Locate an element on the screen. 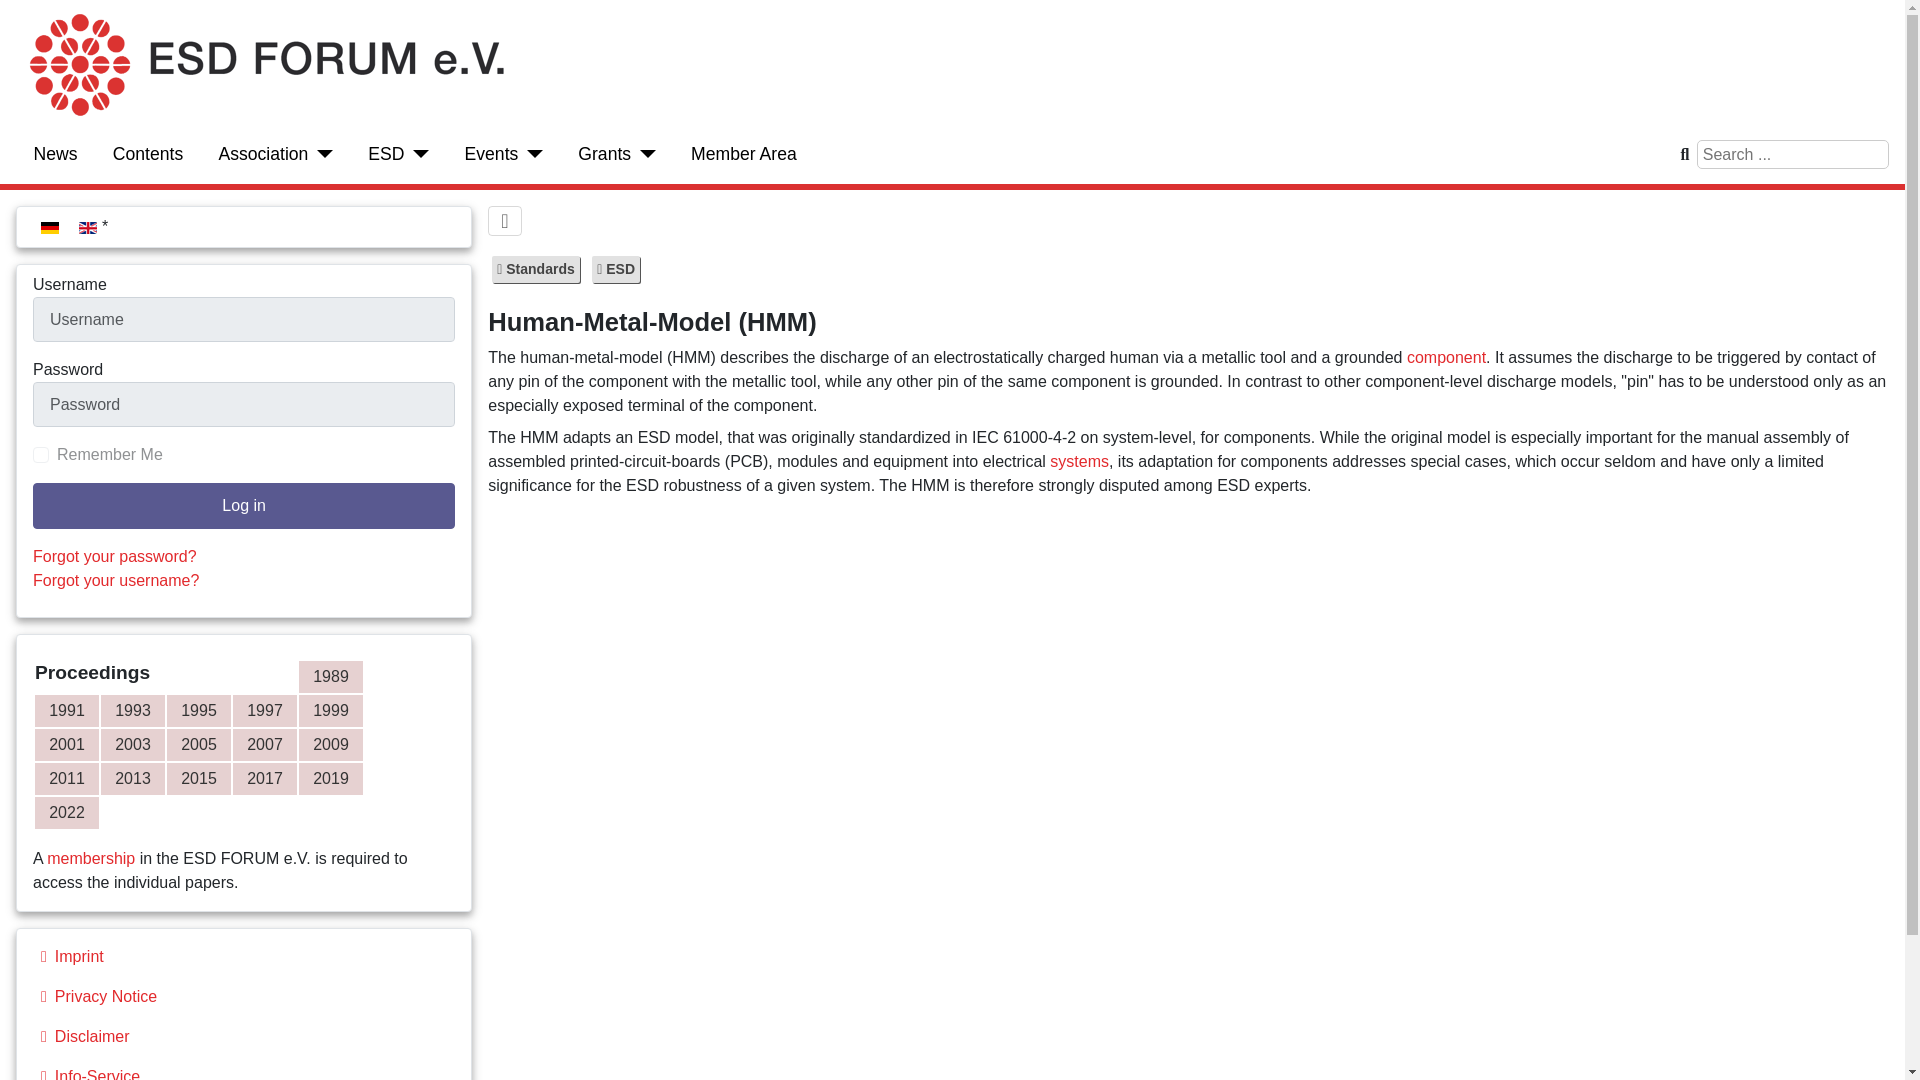 This screenshot has height=1080, width=1920. ESD Grants is located at coordinates (604, 154).